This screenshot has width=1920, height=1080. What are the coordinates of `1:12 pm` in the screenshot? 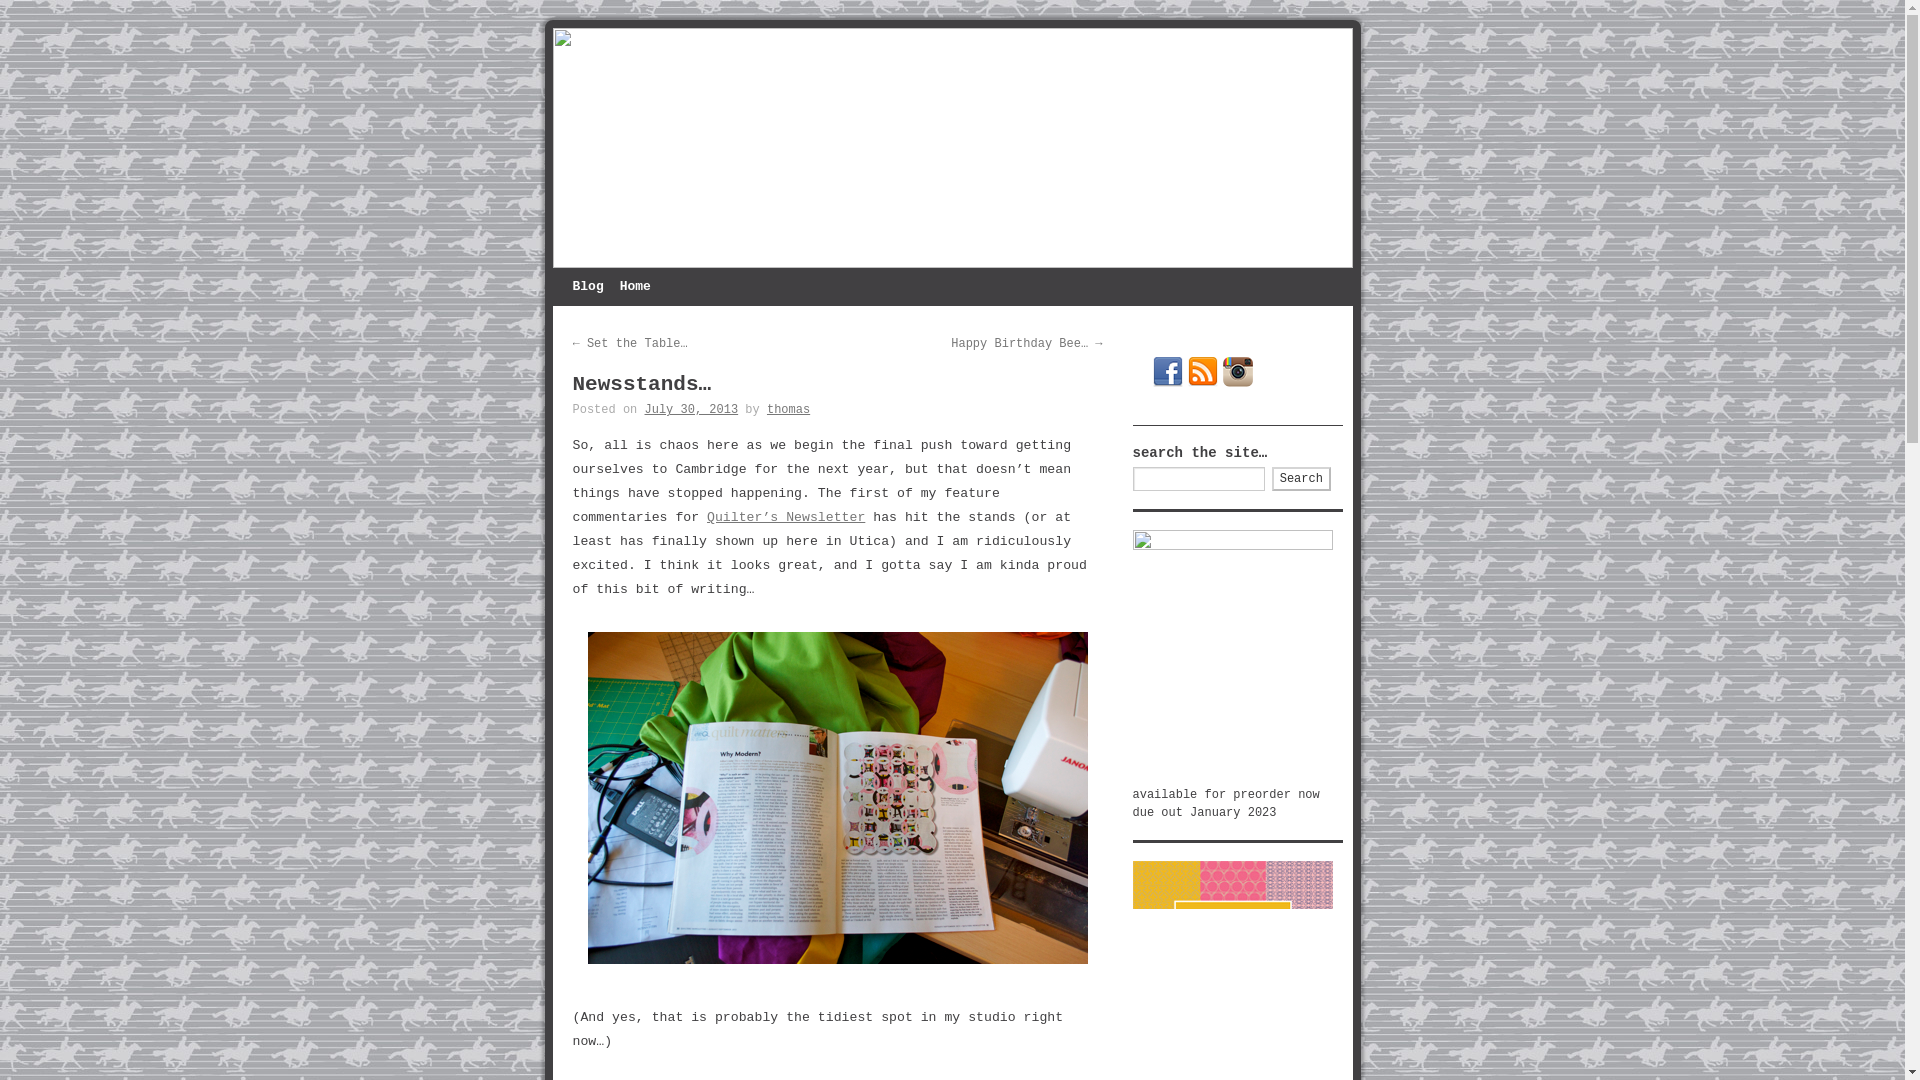 It's located at (692, 409).